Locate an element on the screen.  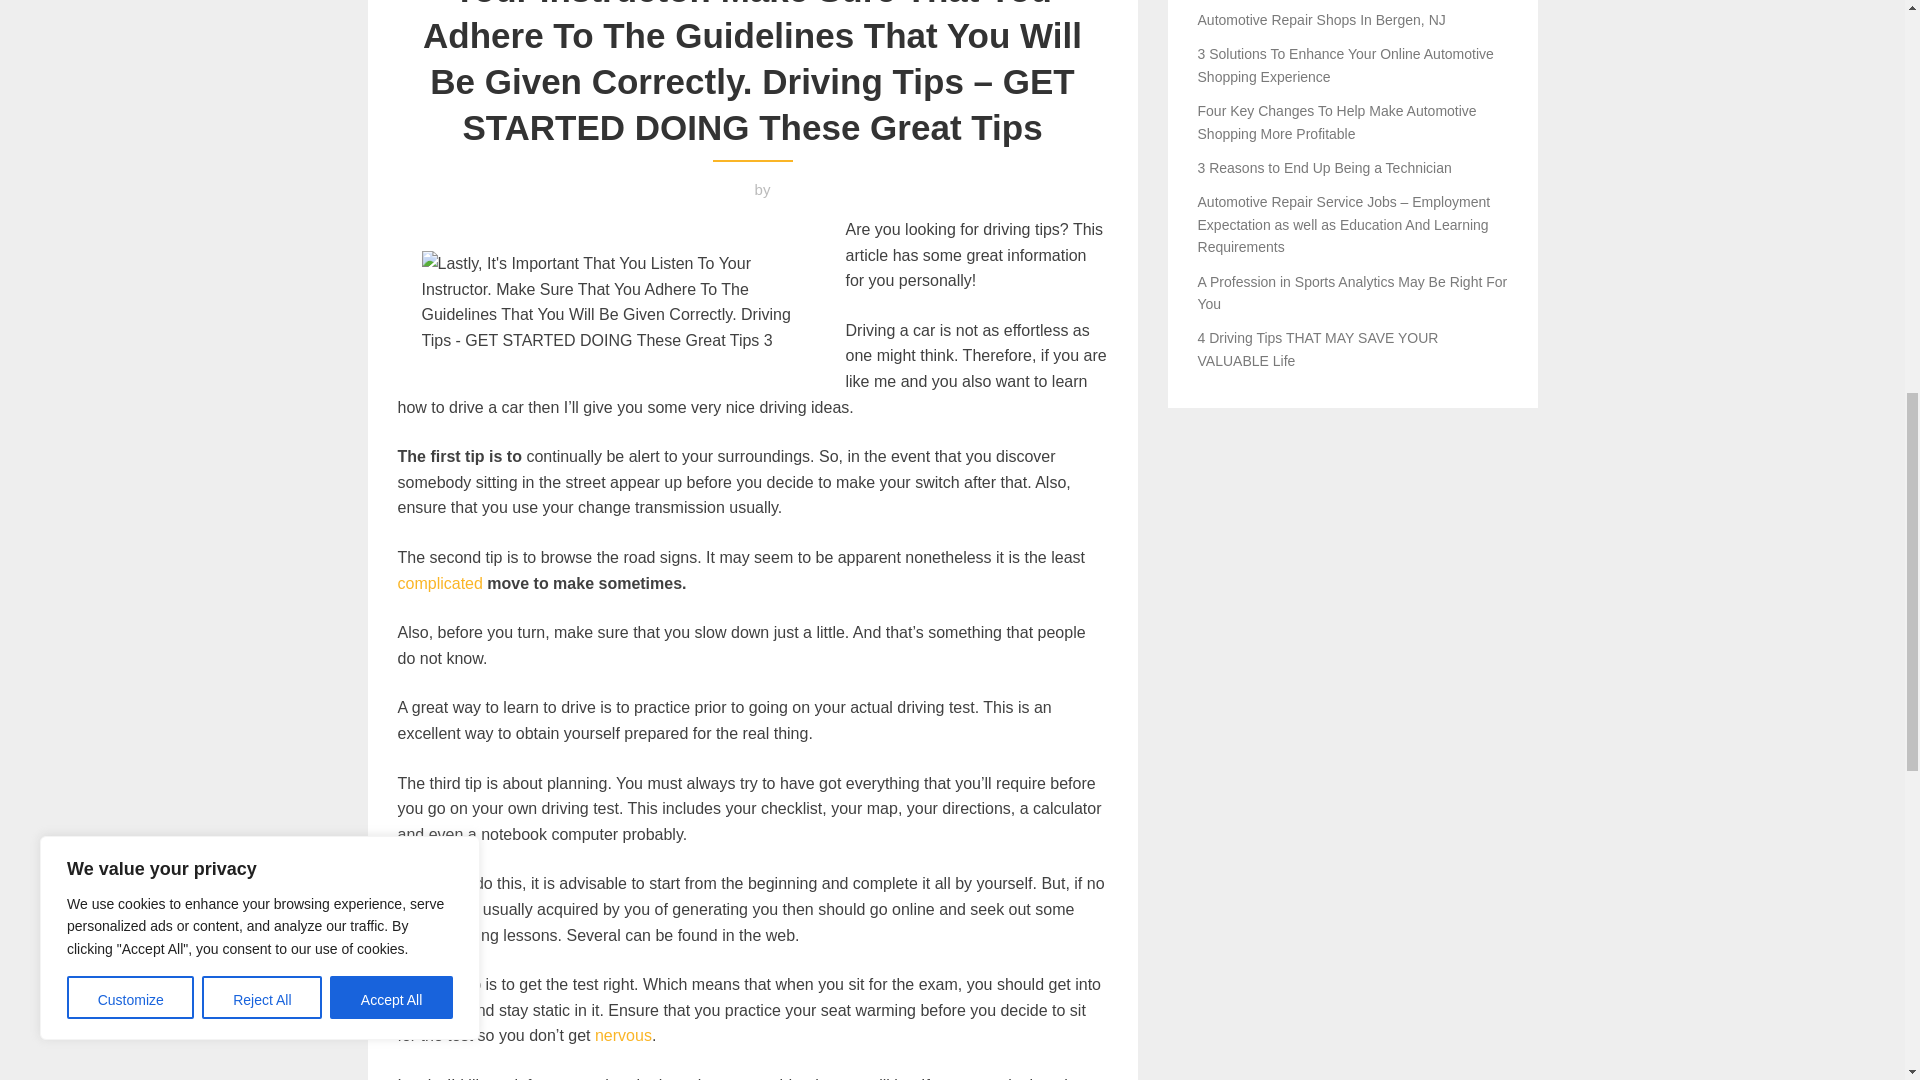
complicated is located at coordinates (440, 582).